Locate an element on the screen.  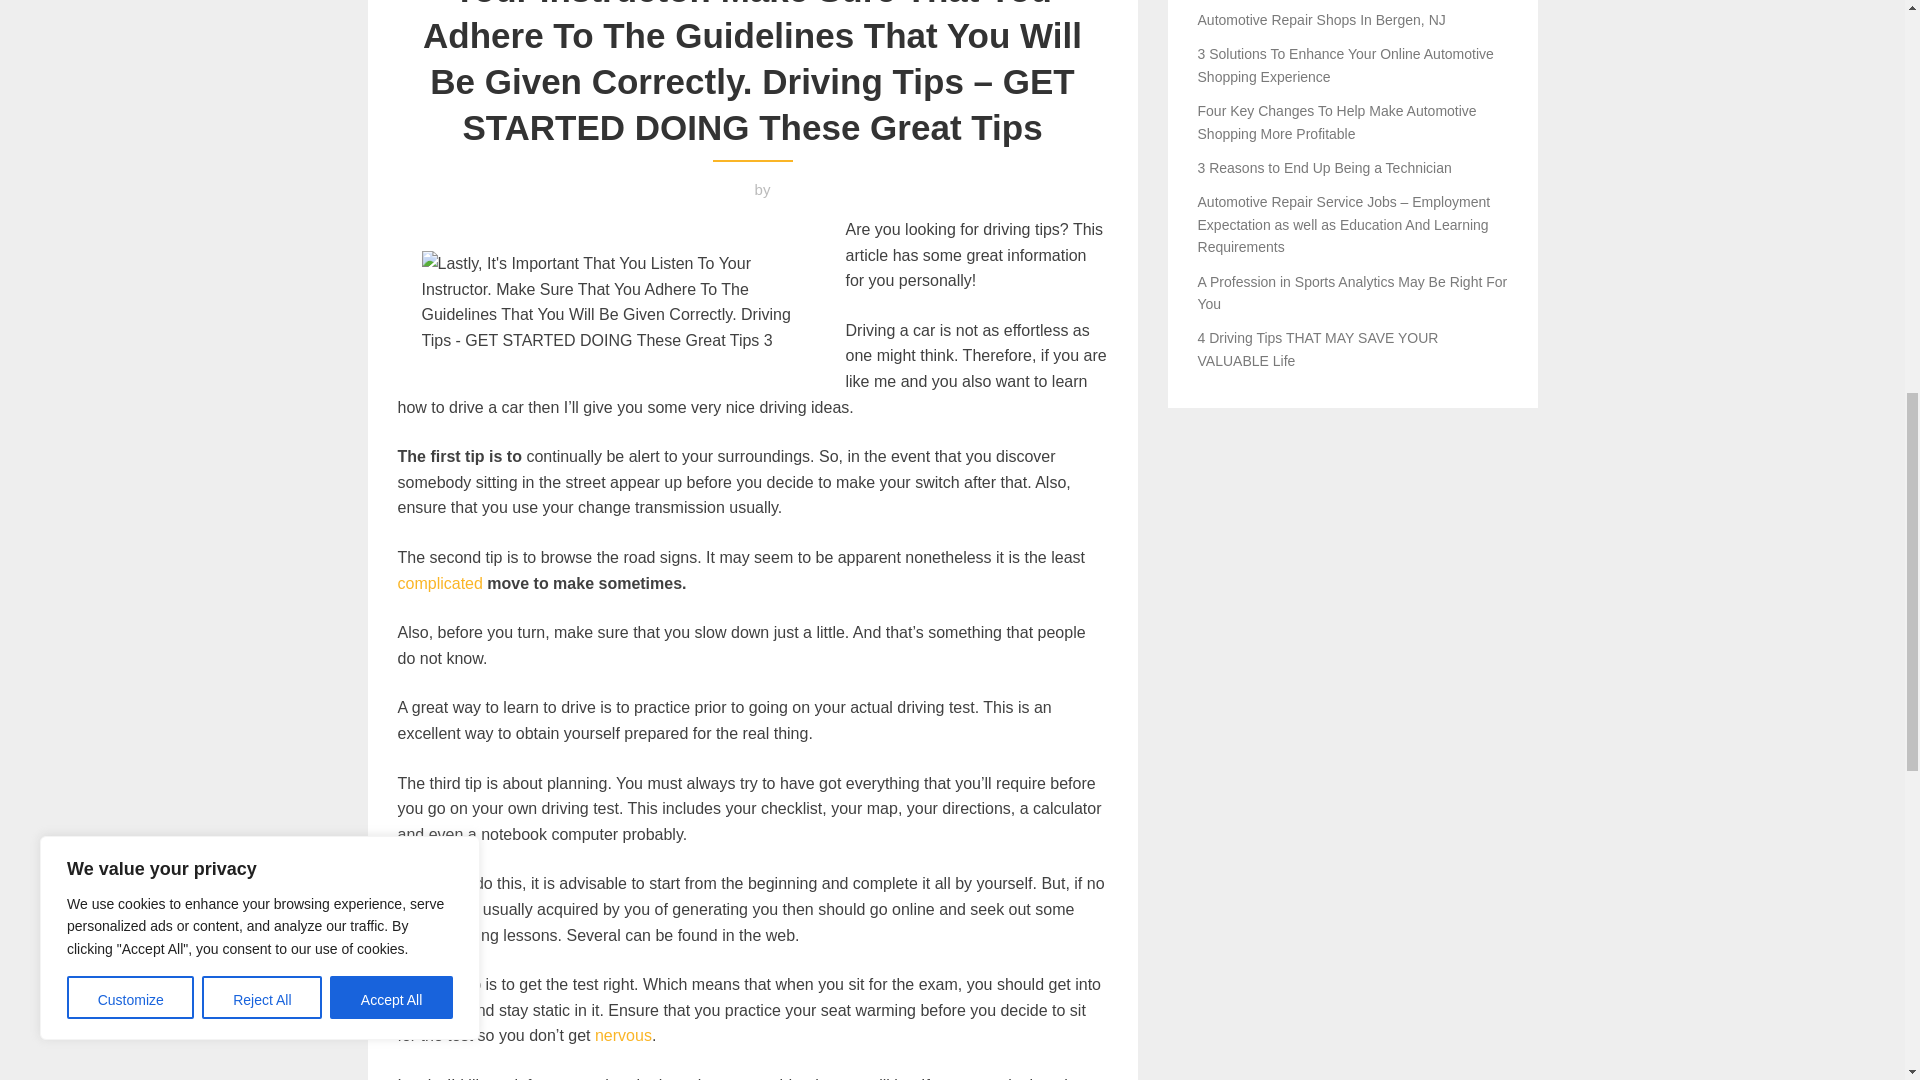
complicated is located at coordinates (440, 582).